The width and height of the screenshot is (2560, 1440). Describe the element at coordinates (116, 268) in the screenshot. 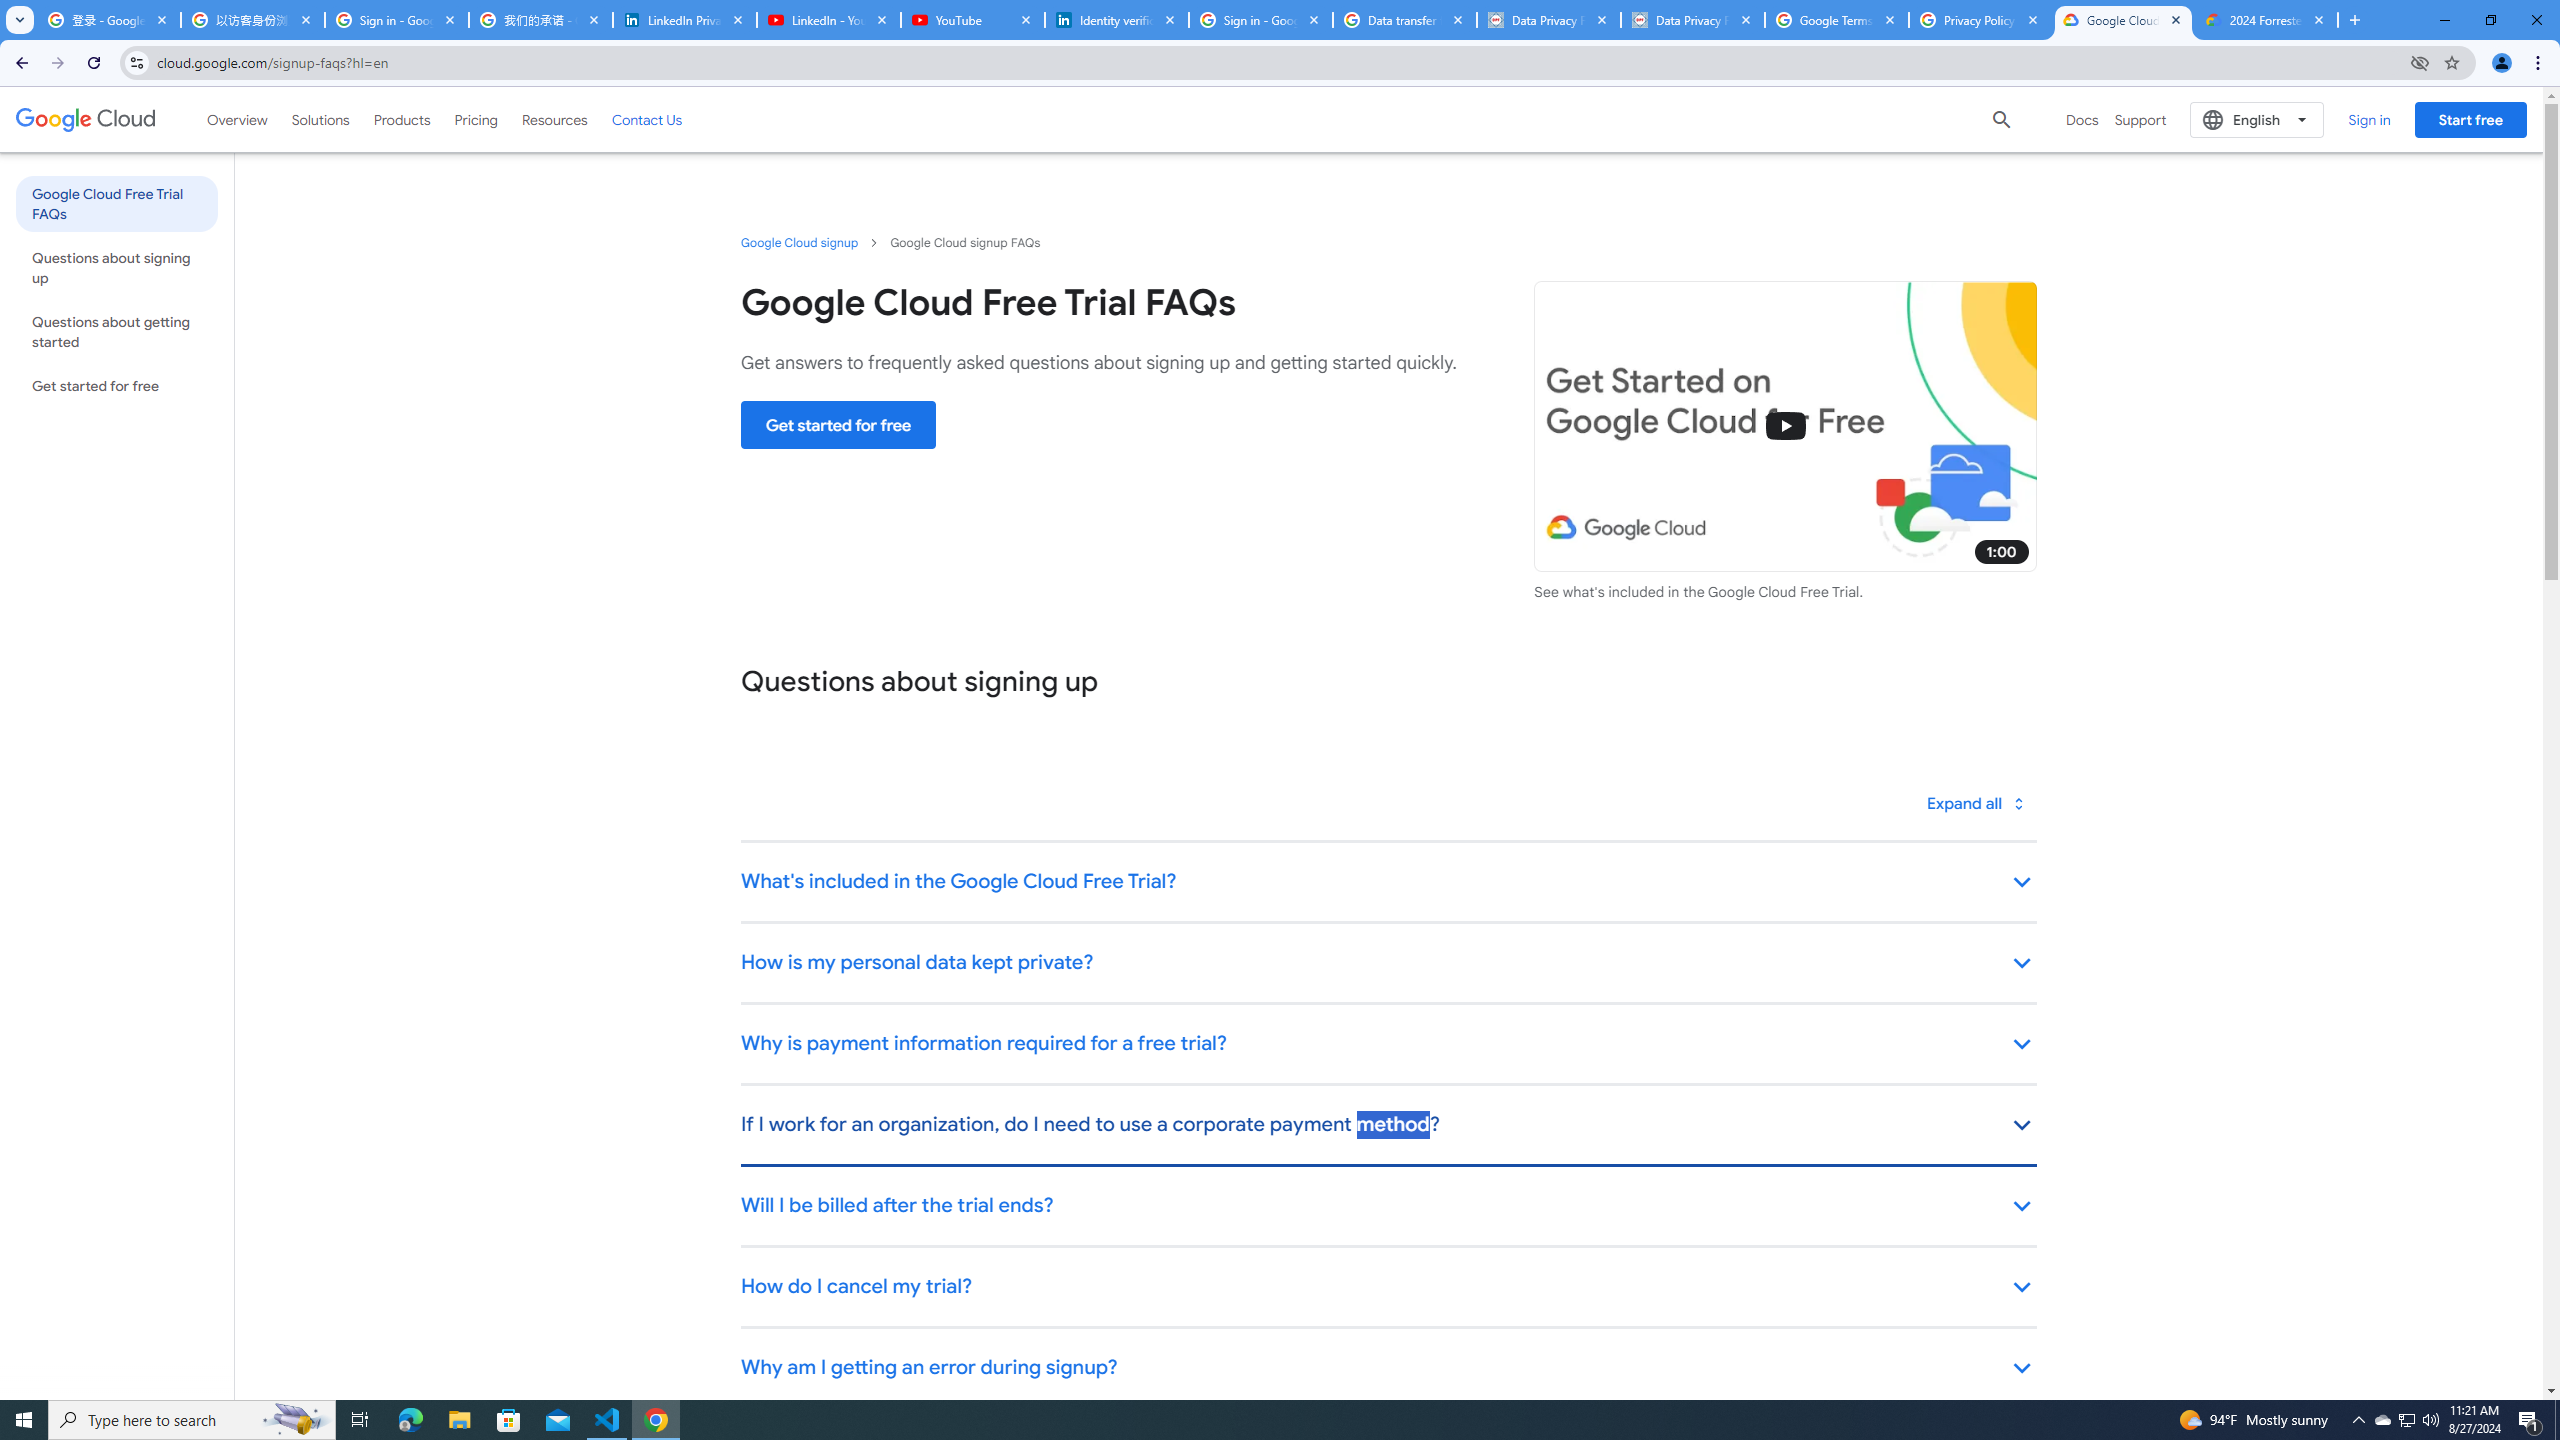

I see `Questions about signing up` at that location.